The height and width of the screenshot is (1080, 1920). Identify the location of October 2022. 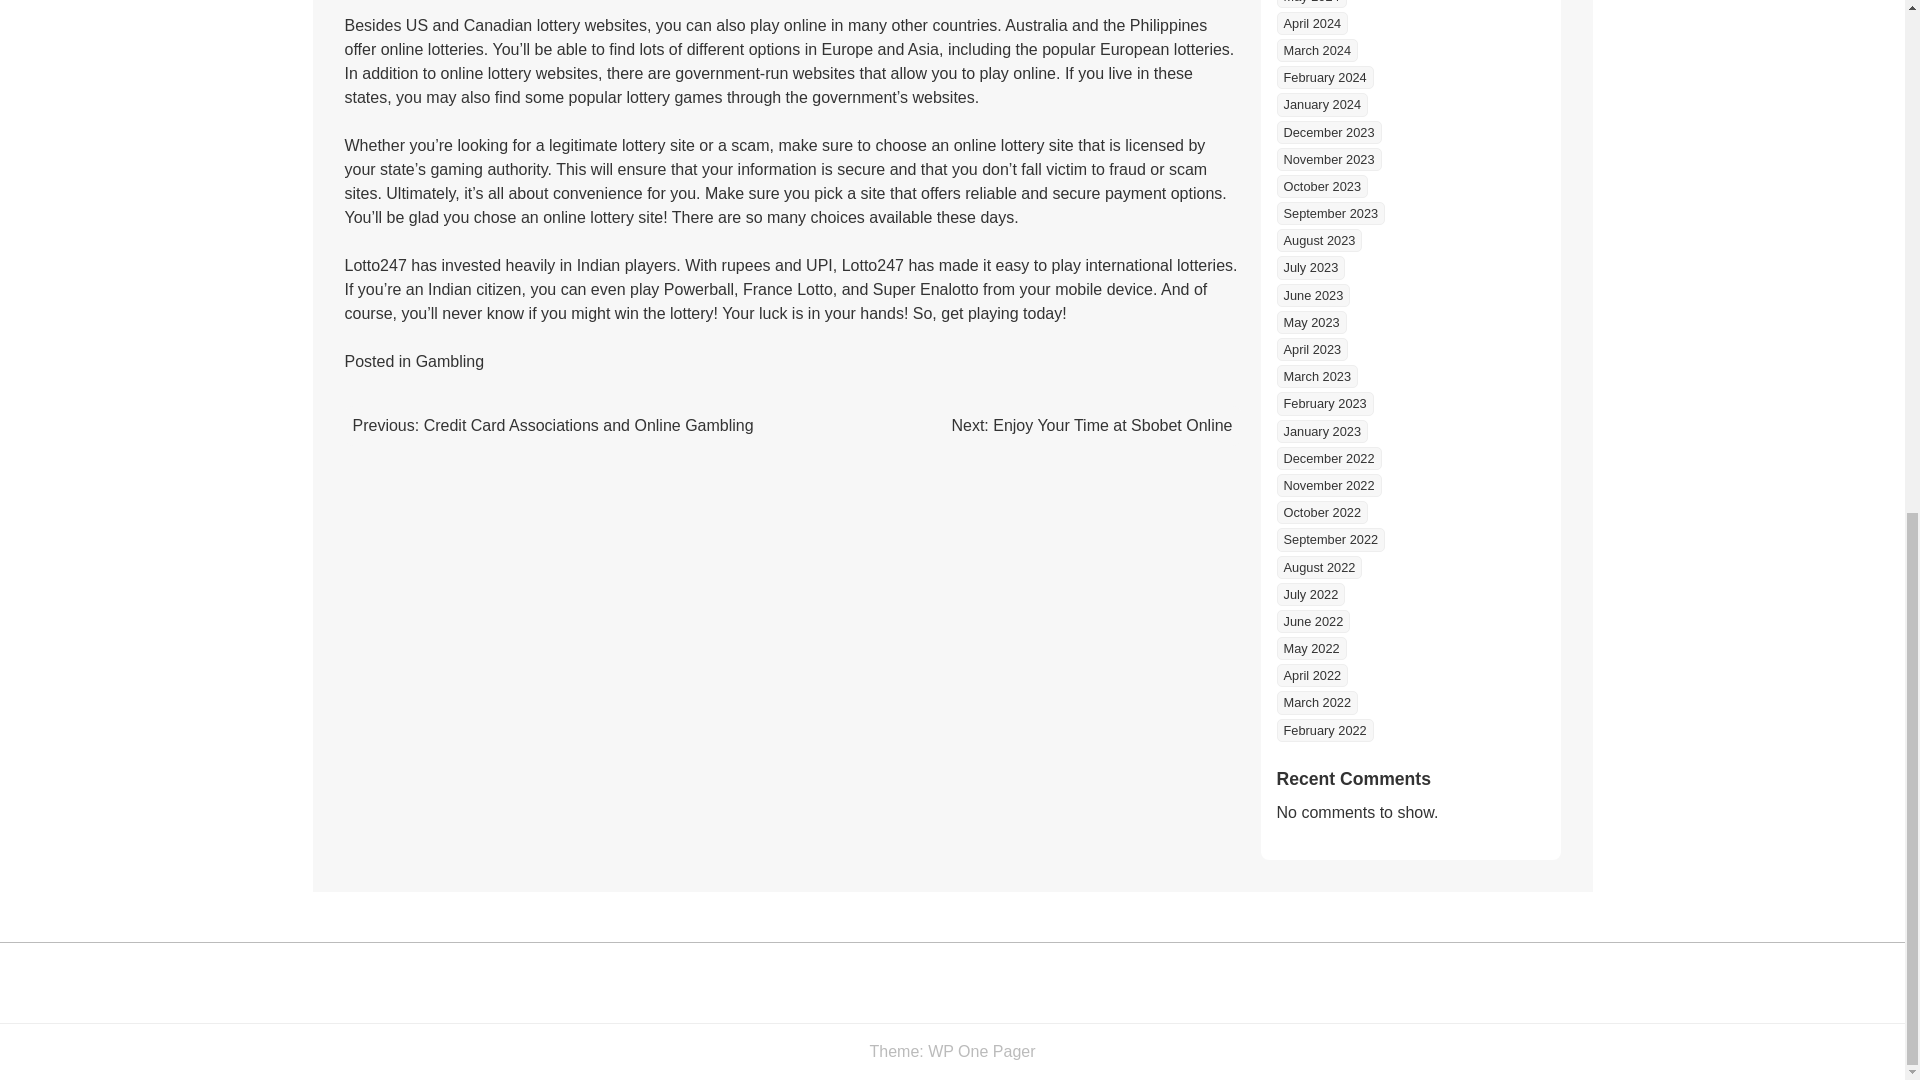
(1322, 512).